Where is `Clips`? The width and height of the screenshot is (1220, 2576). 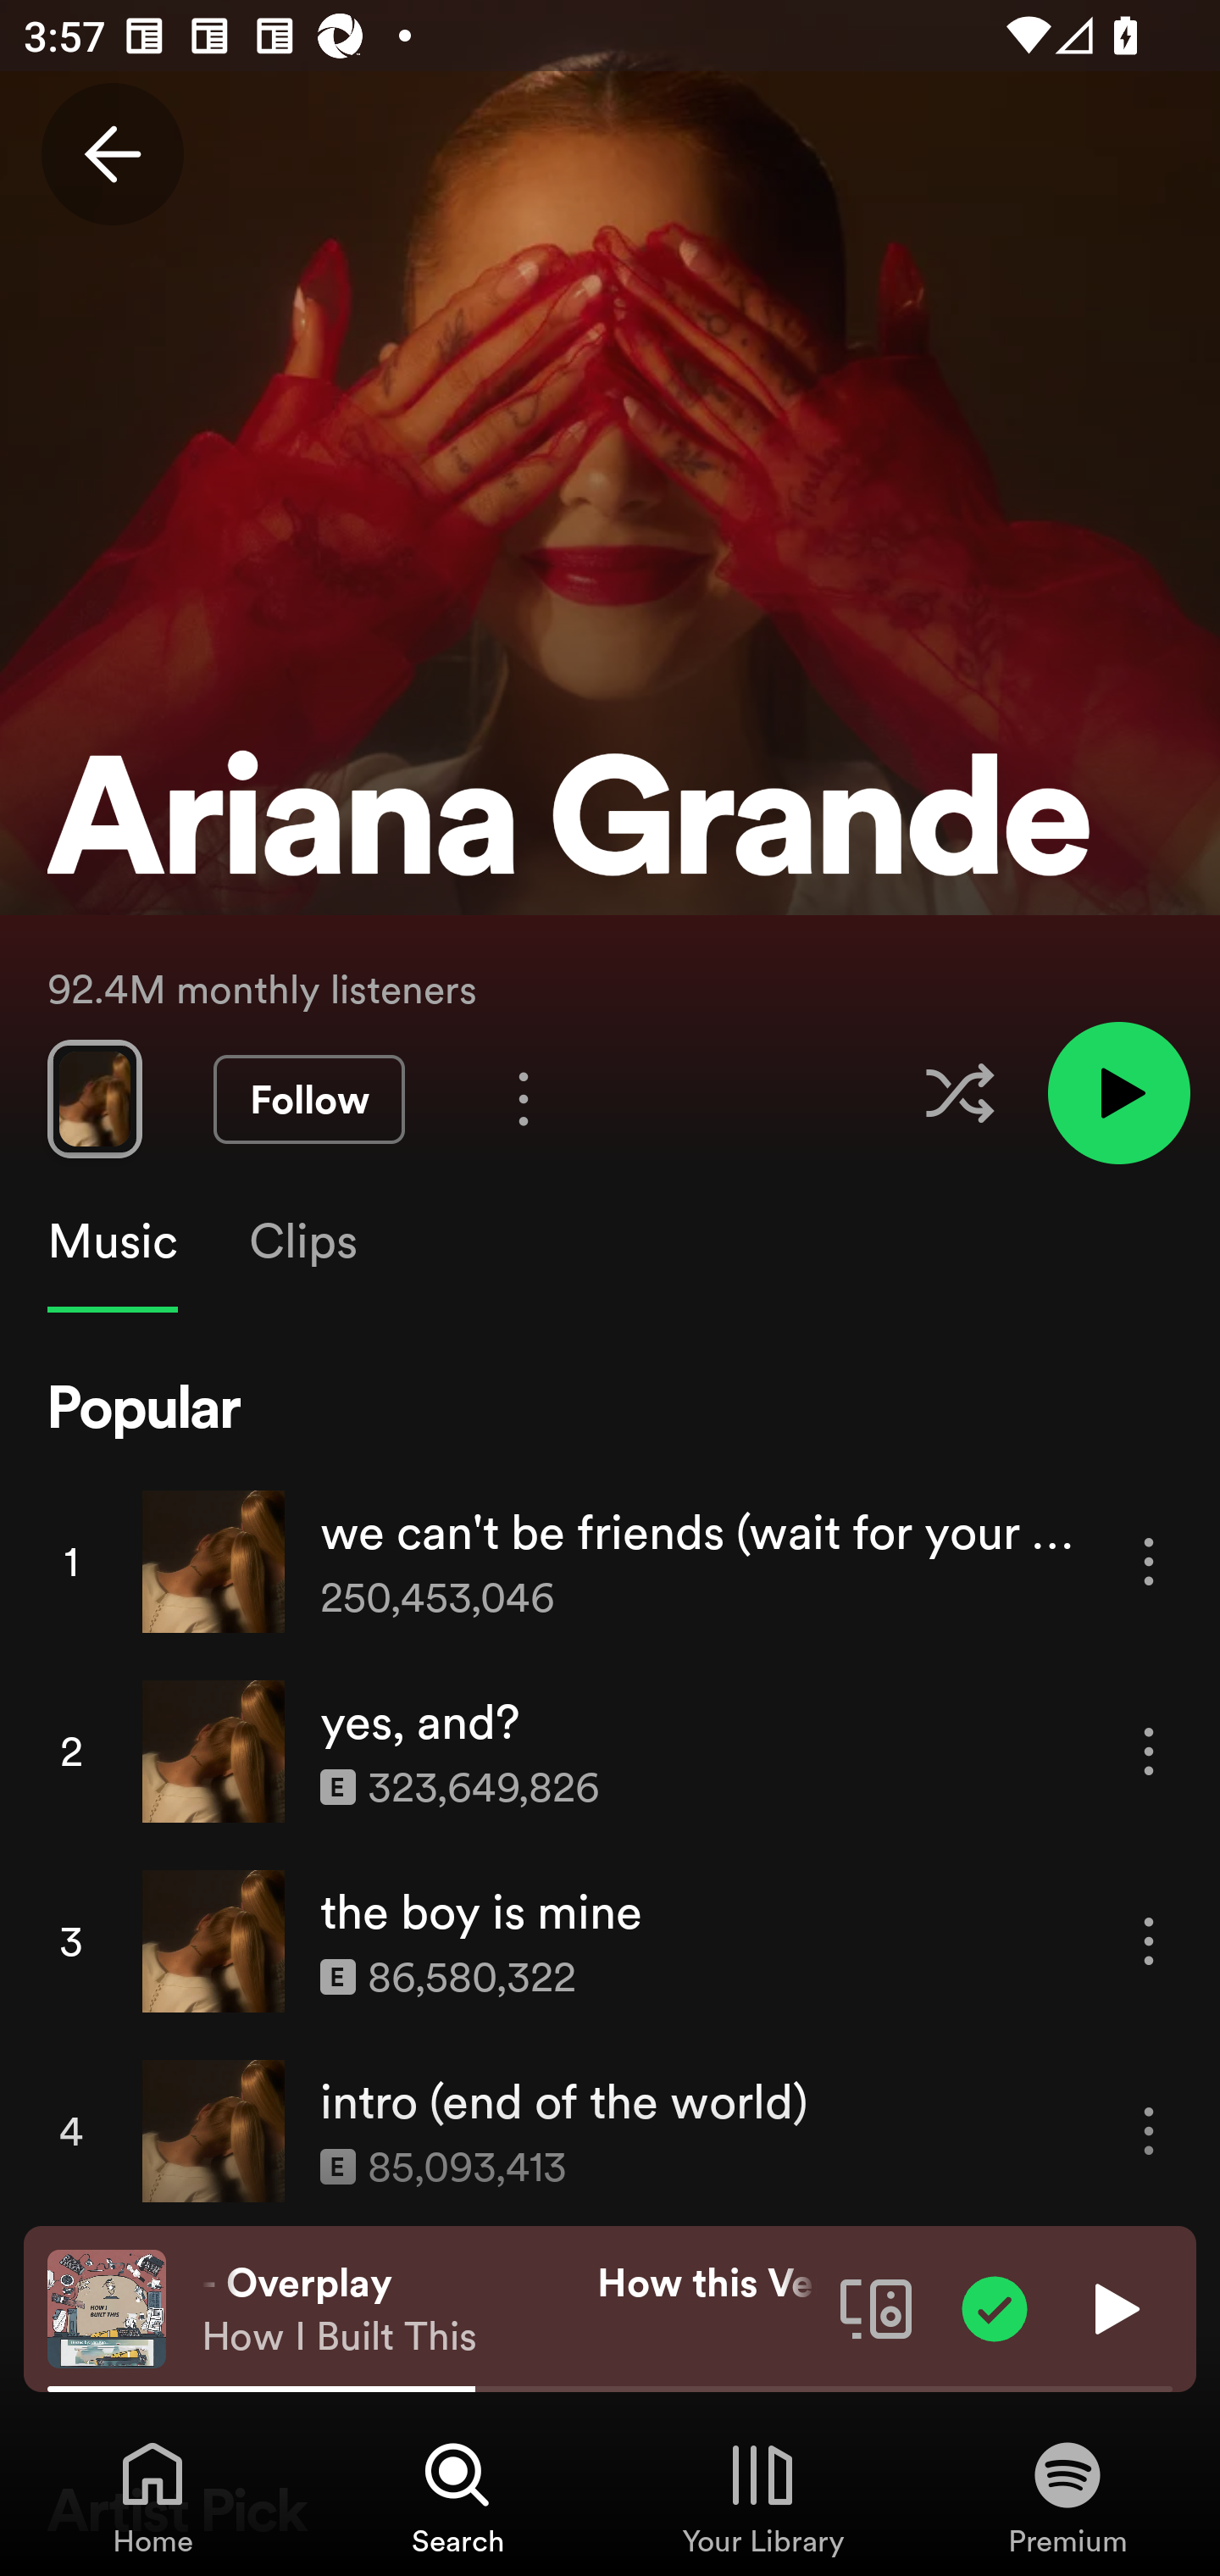 Clips is located at coordinates (302, 1241).